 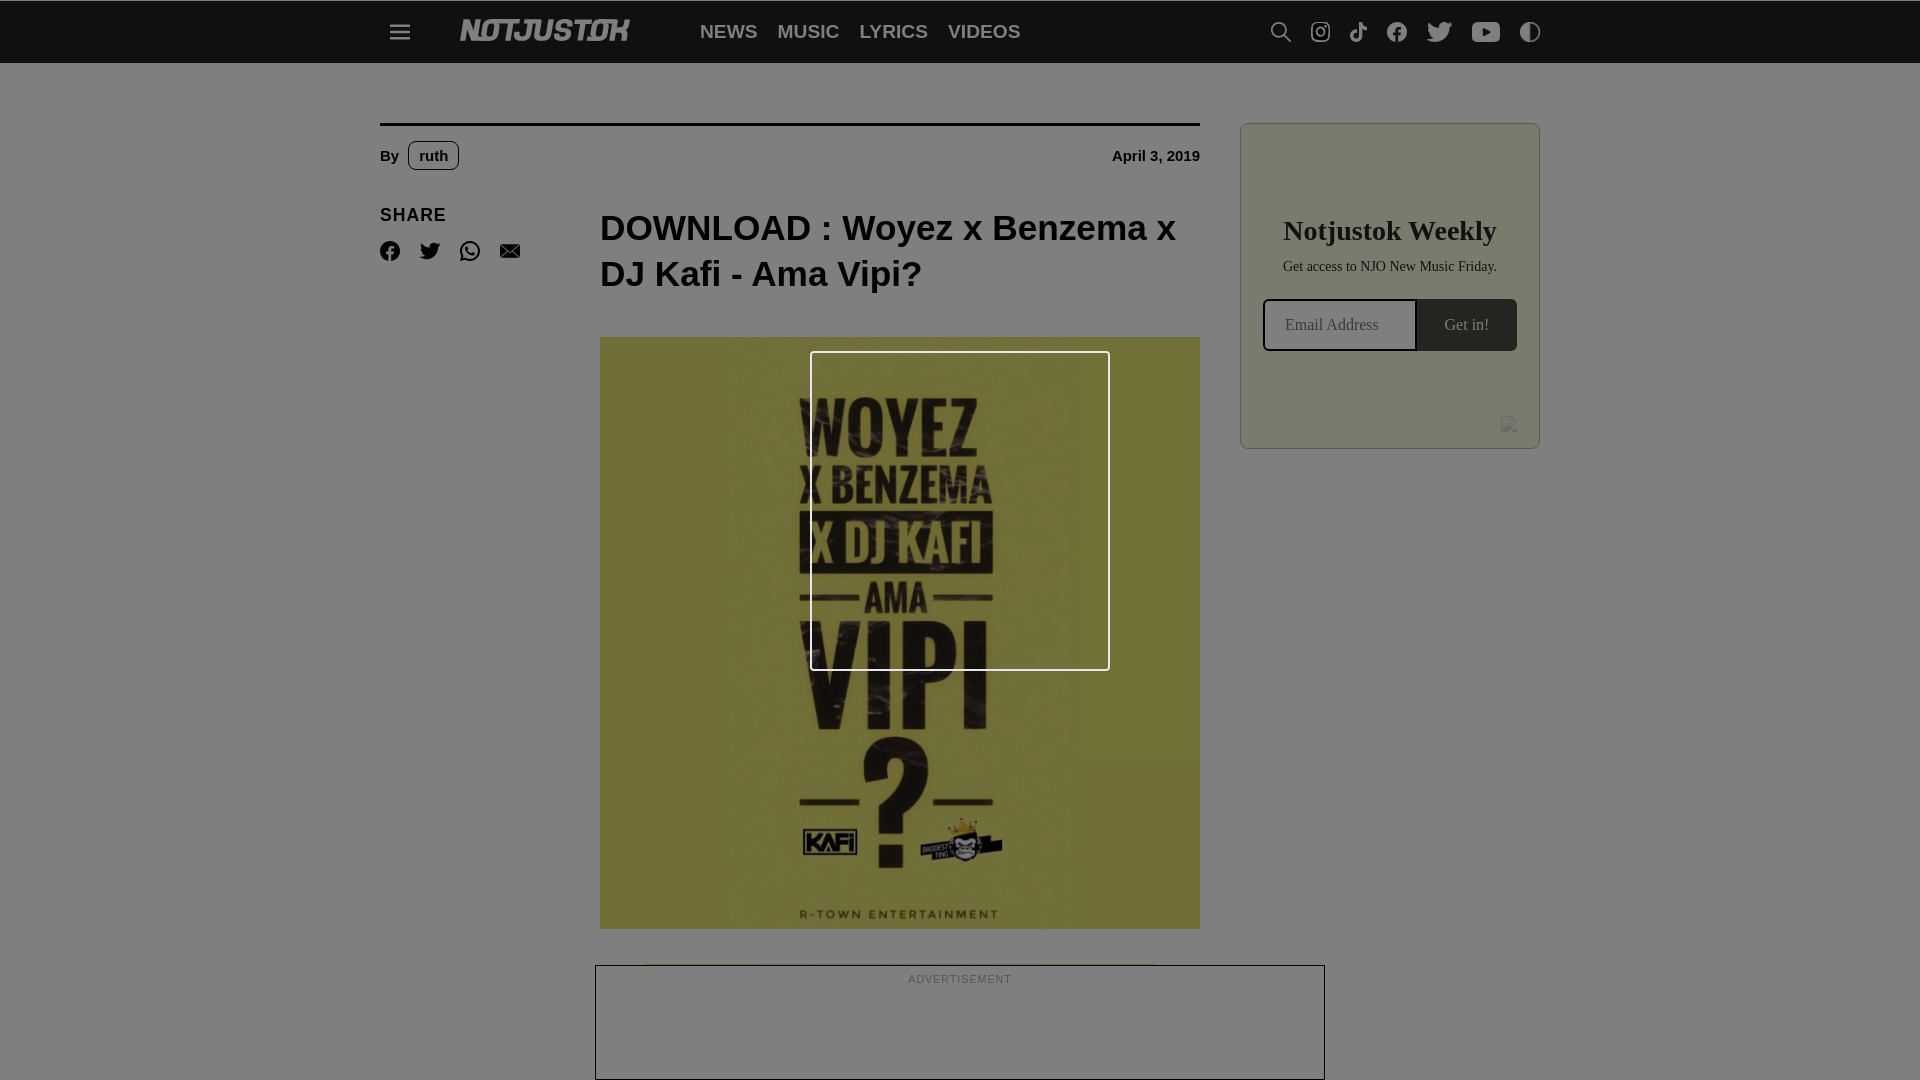 What do you see at coordinates (808, 31) in the screenshot?
I see `MUSIC` at bounding box center [808, 31].